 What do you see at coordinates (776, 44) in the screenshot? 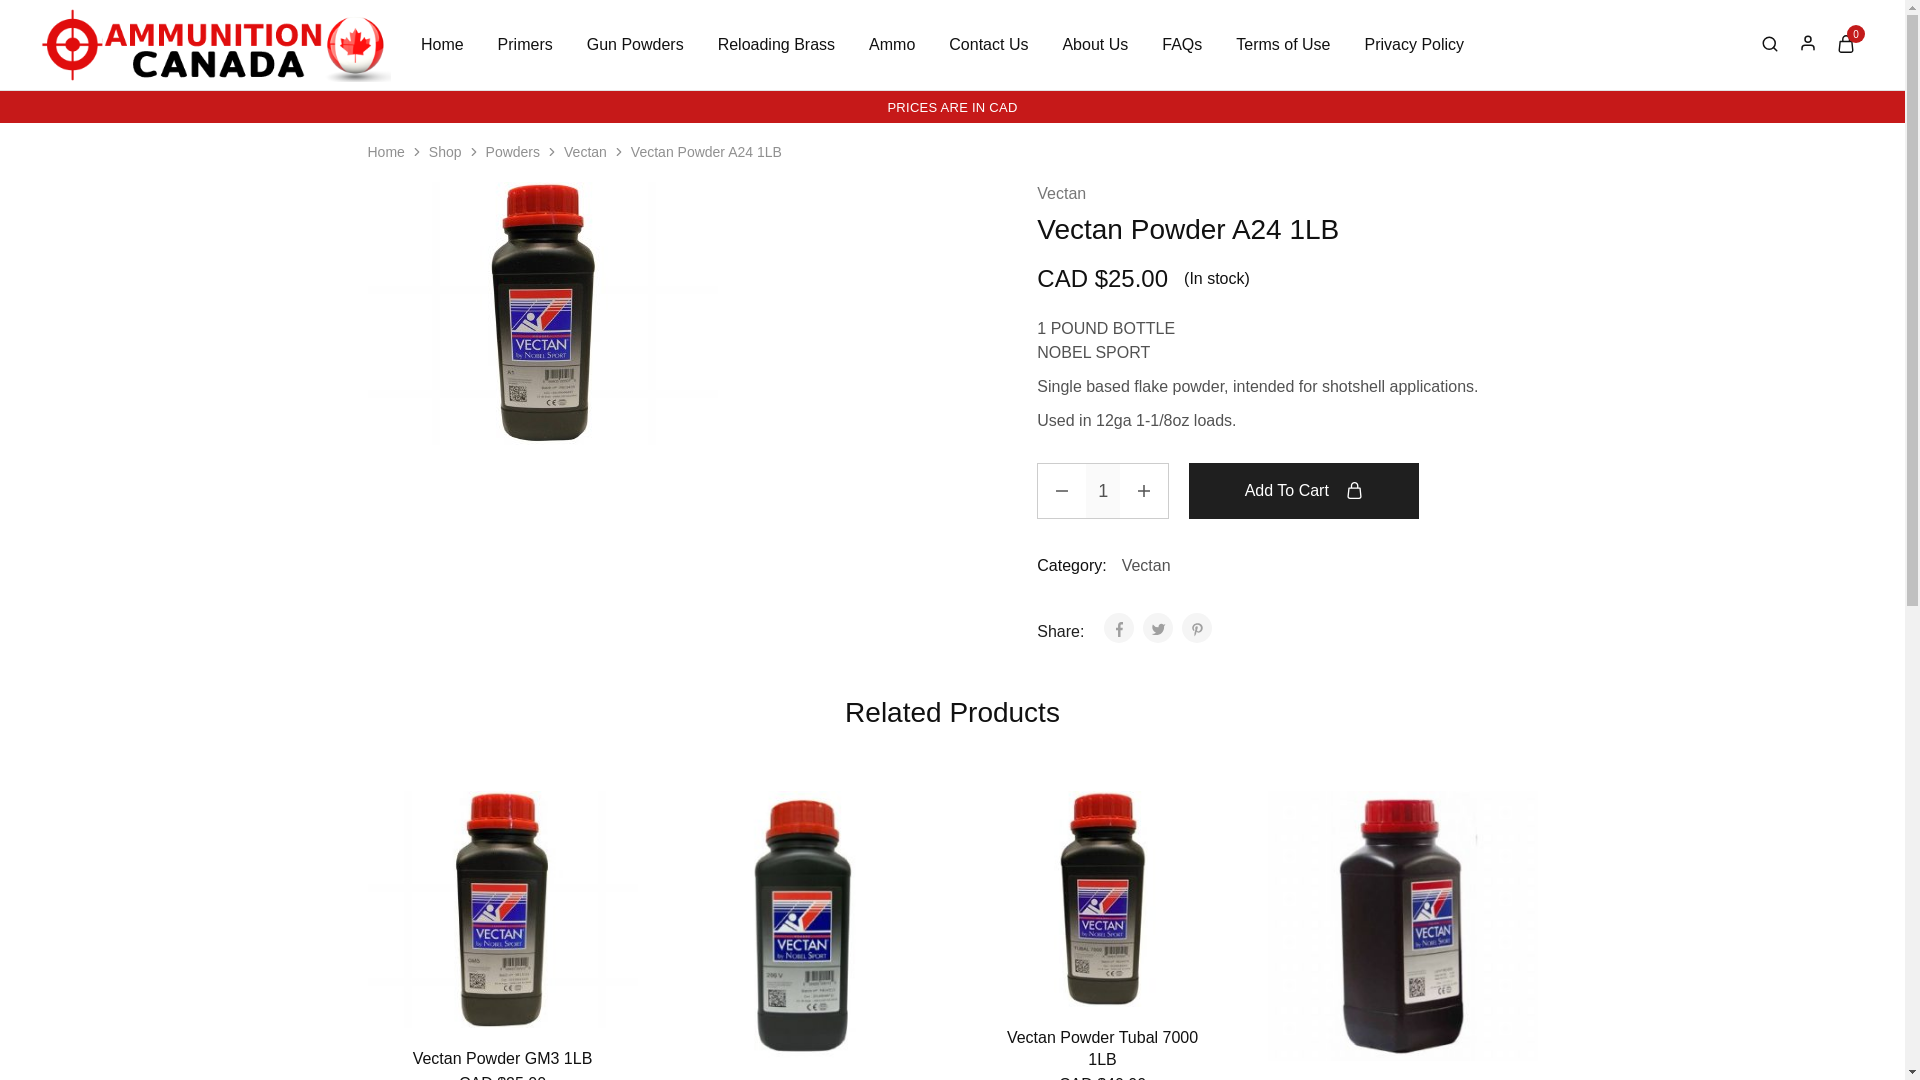
I see `Reloading Brass` at bounding box center [776, 44].